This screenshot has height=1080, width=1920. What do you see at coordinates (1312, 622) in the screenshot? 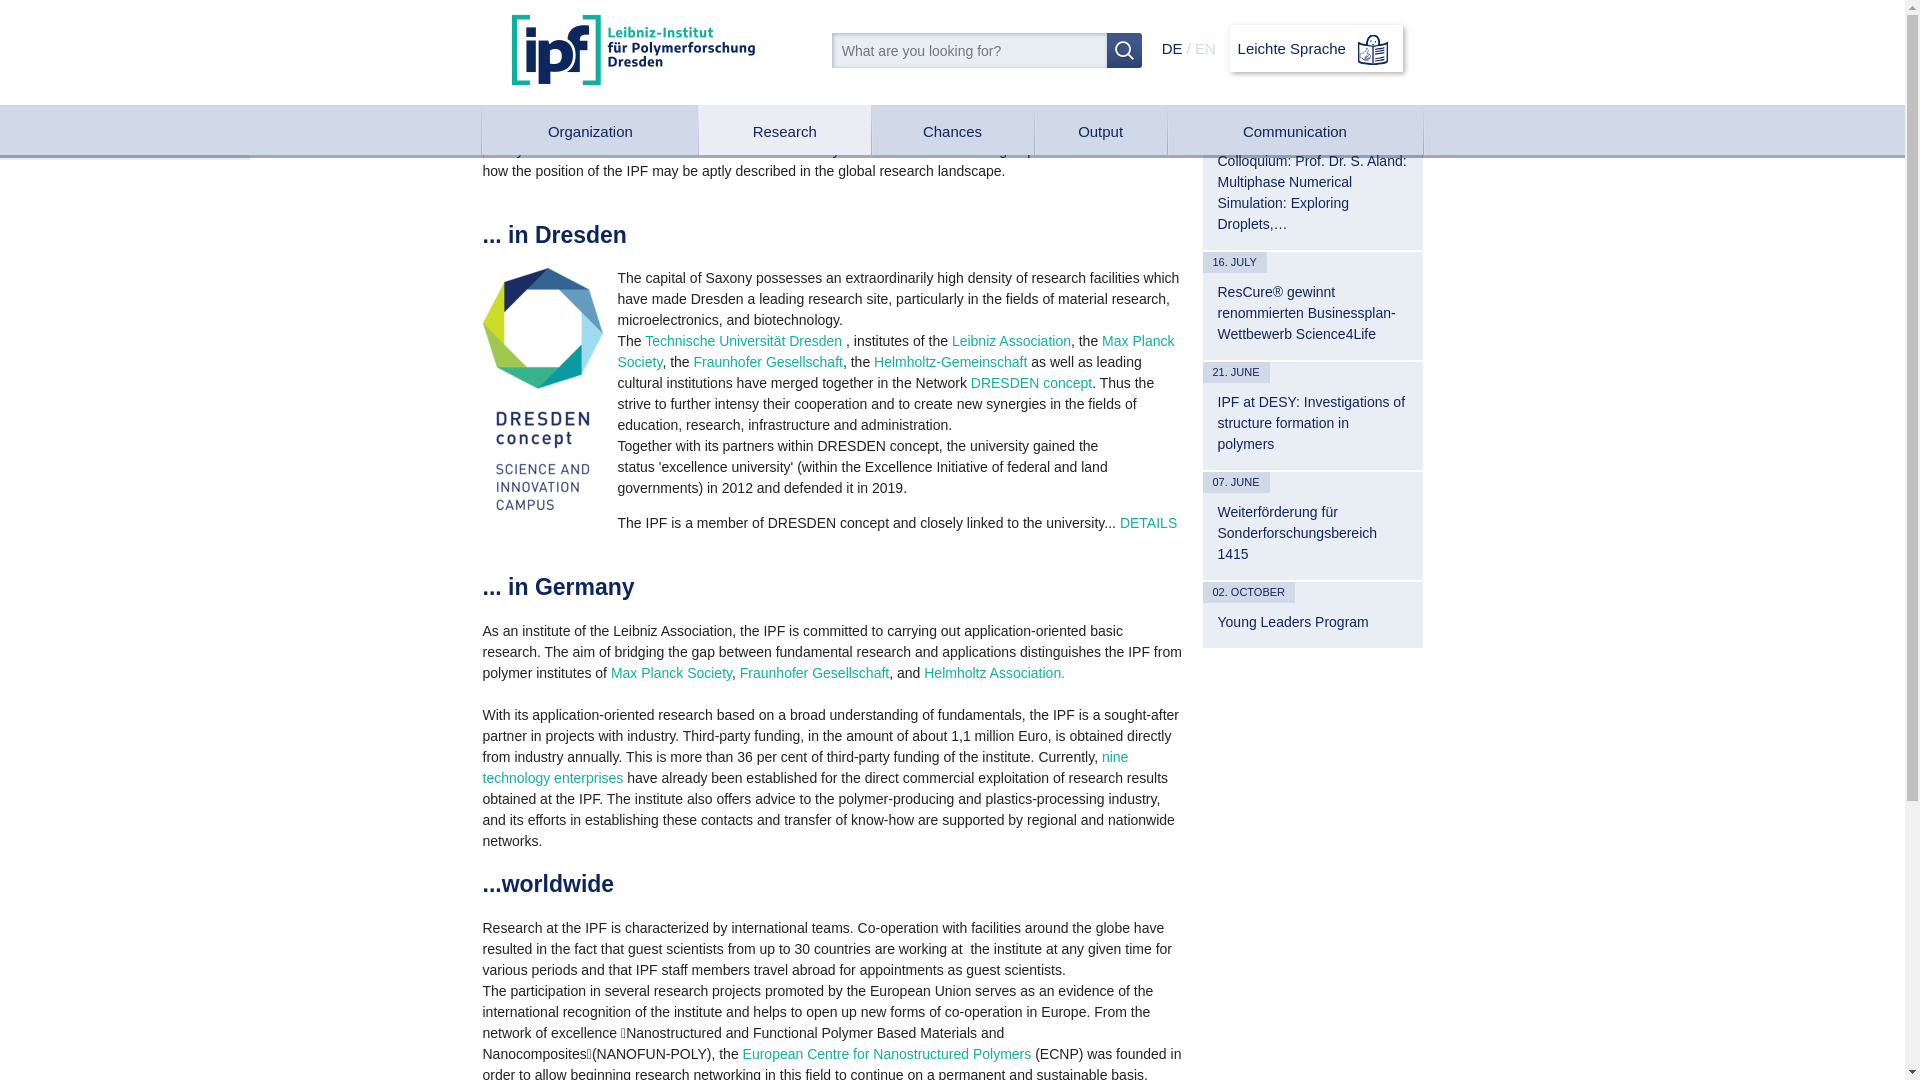
I see `Young Leaders Program` at bounding box center [1312, 622].